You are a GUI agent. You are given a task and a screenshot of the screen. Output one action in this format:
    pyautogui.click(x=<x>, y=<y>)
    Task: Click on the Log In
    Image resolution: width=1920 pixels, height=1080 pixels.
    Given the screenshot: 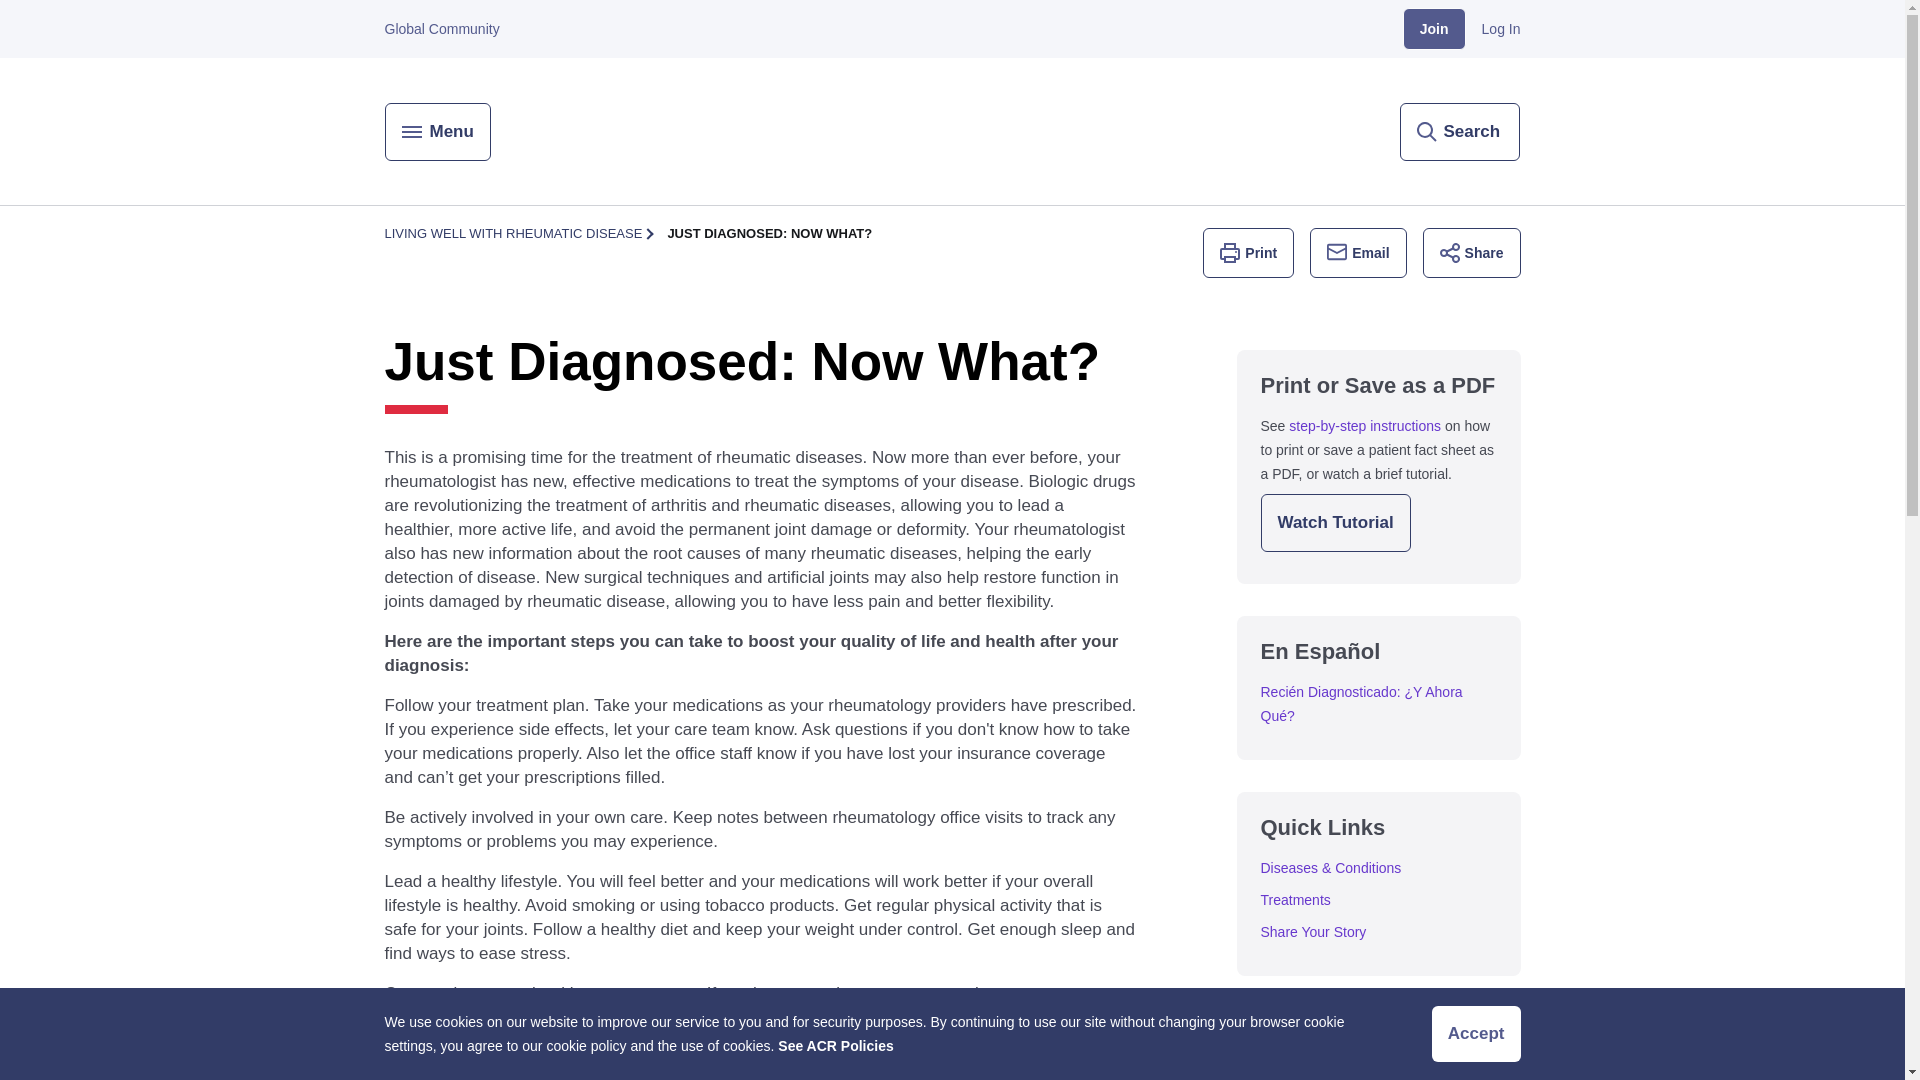 What is the action you would take?
    pyautogui.click(x=1501, y=28)
    